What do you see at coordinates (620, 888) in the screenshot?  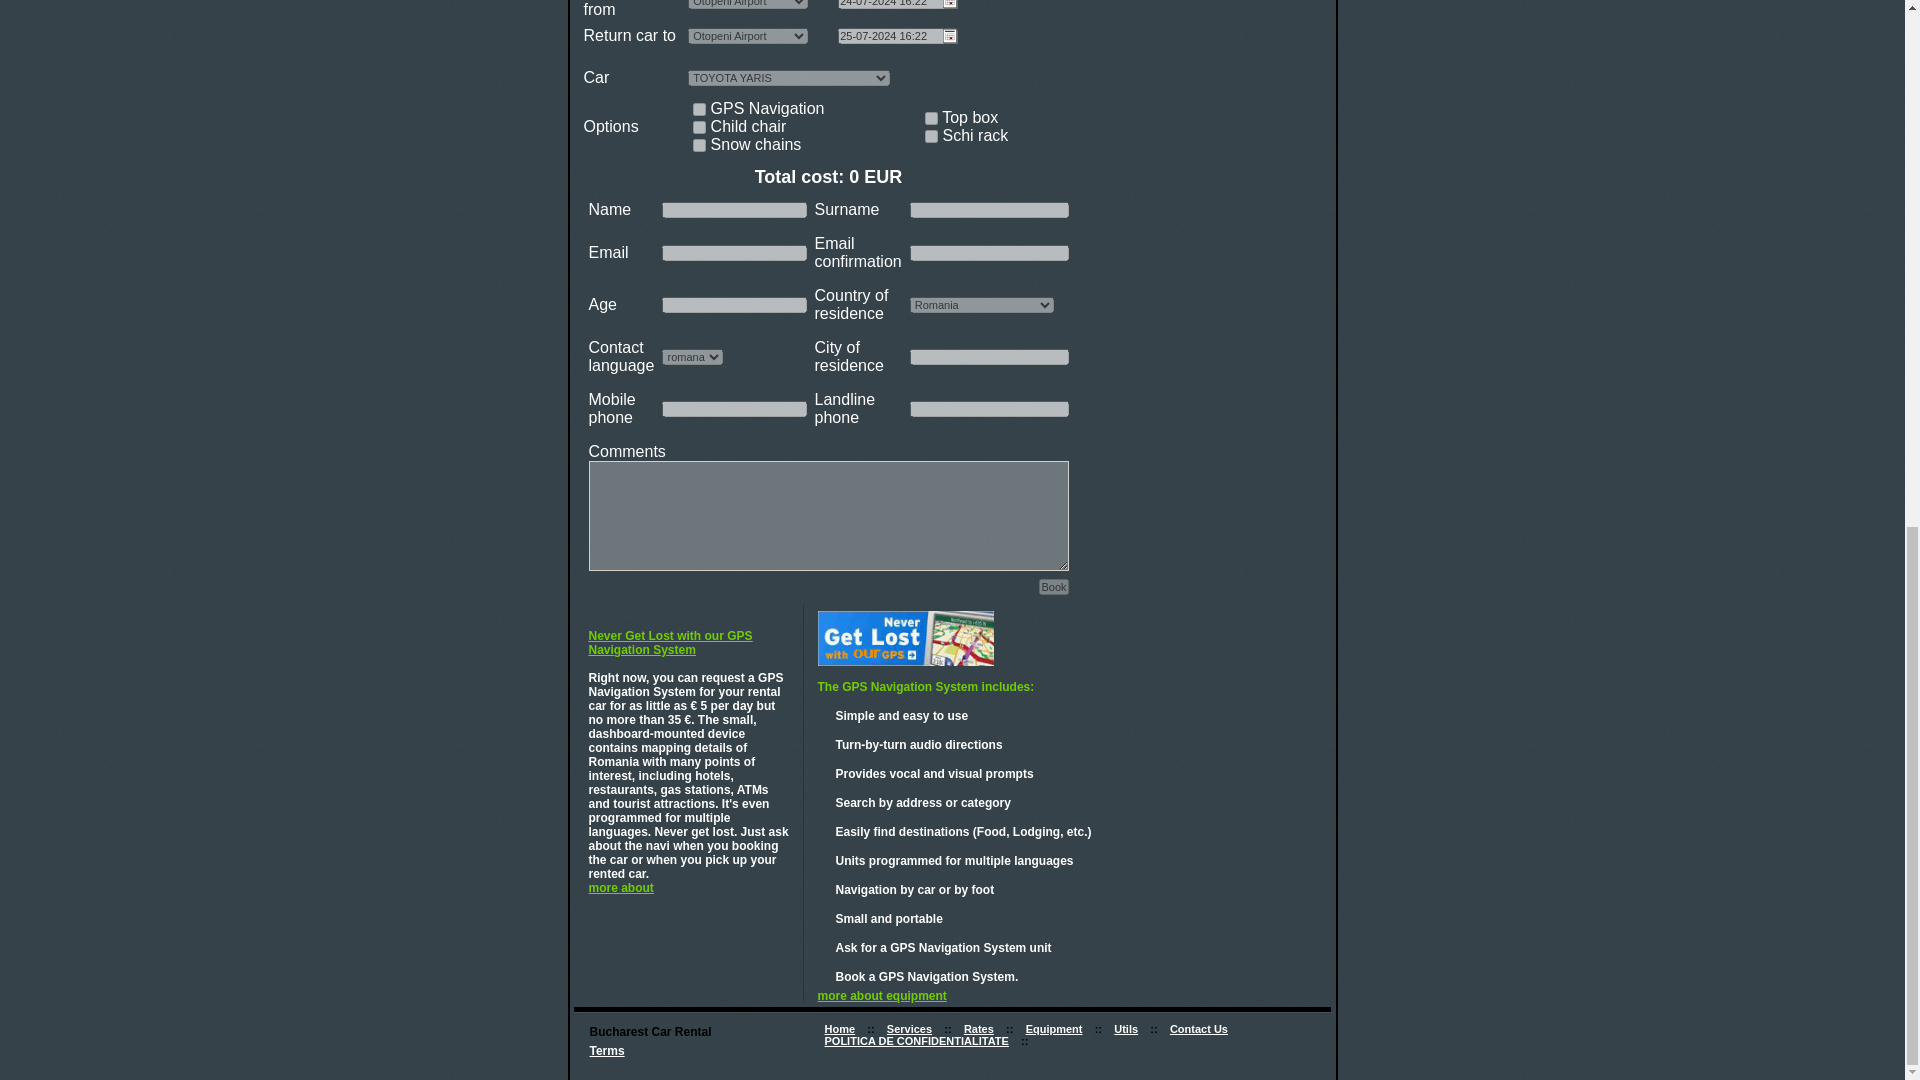 I see `more about` at bounding box center [620, 888].